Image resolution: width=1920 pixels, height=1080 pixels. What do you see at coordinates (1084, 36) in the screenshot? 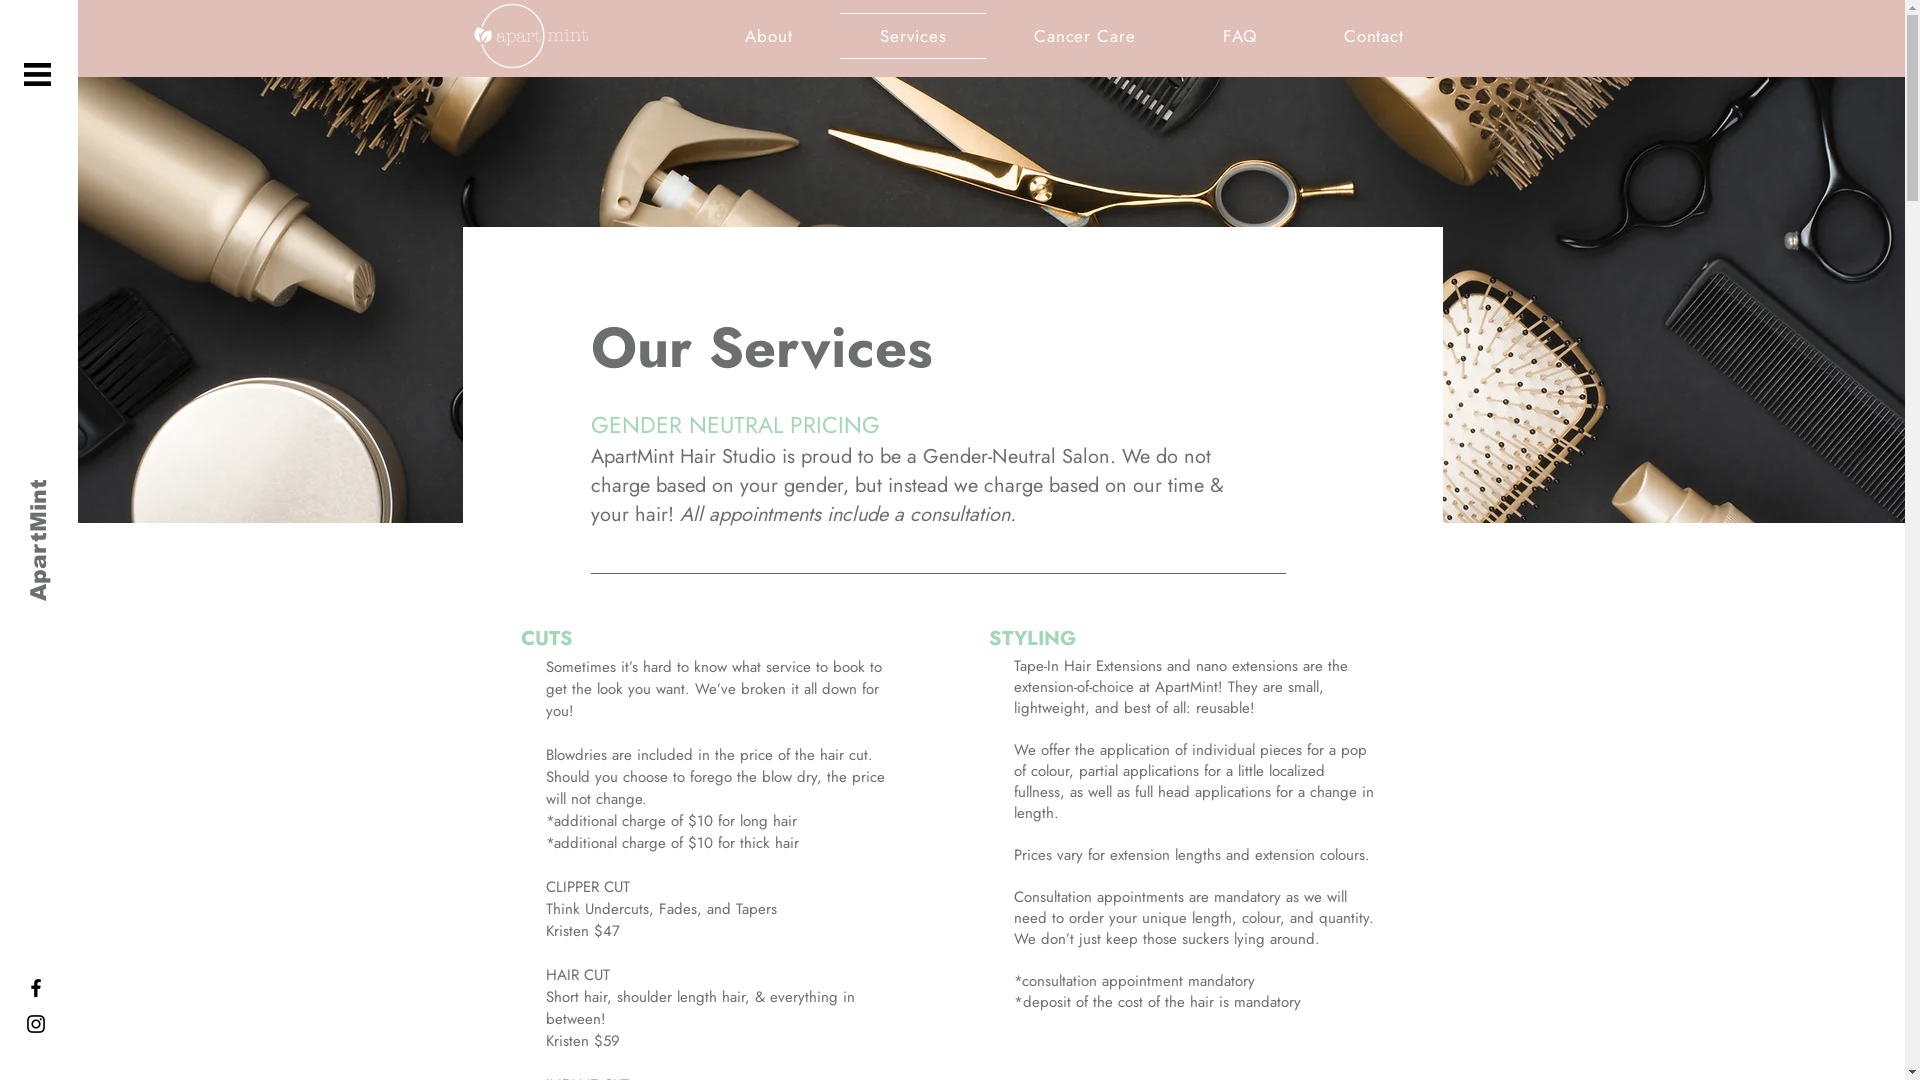
I see `Cancer Care` at bounding box center [1084, 36].